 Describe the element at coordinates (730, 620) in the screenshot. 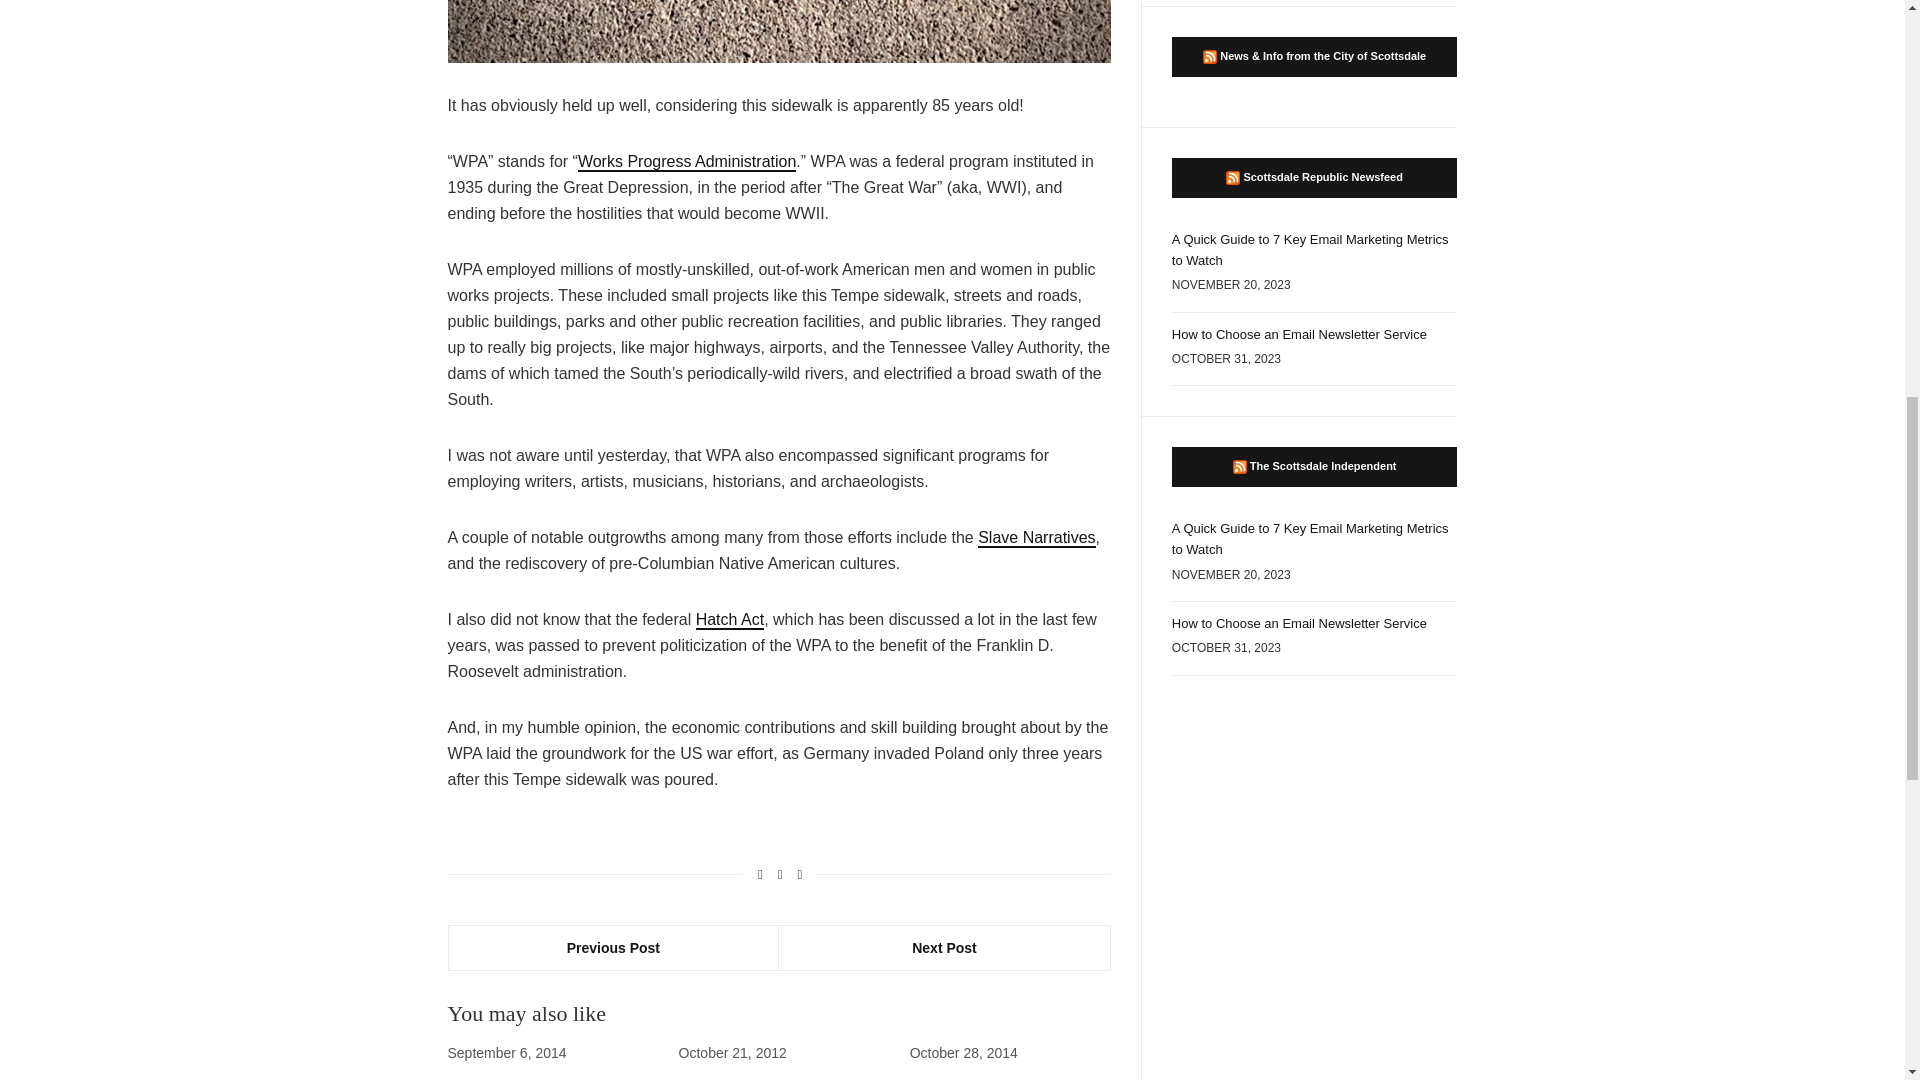

I see `Hatch Act` at that location.